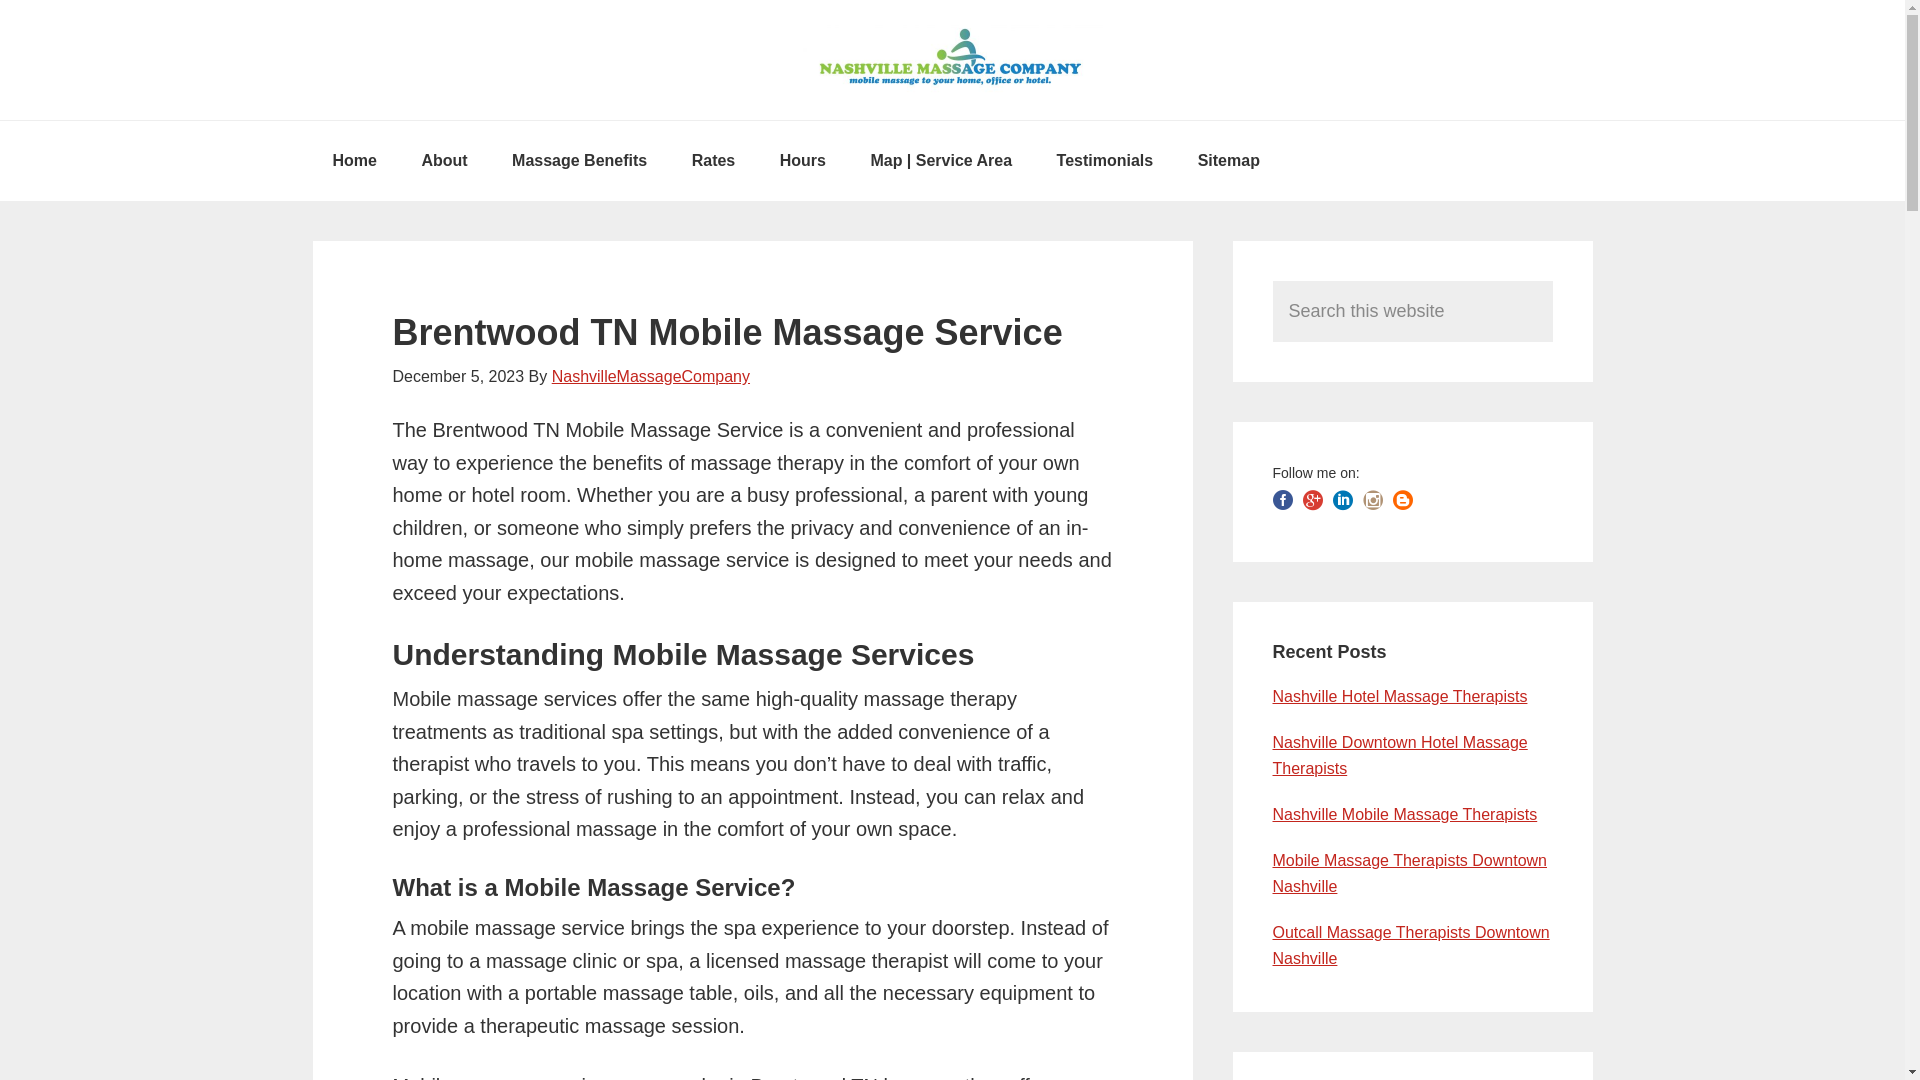 The width and height of the screenshot is (1920, 1080). What do you see at coordinates (952, 60) in the screenshot?
I see `Nashville Massage Company` at bounding box center [952, 60].